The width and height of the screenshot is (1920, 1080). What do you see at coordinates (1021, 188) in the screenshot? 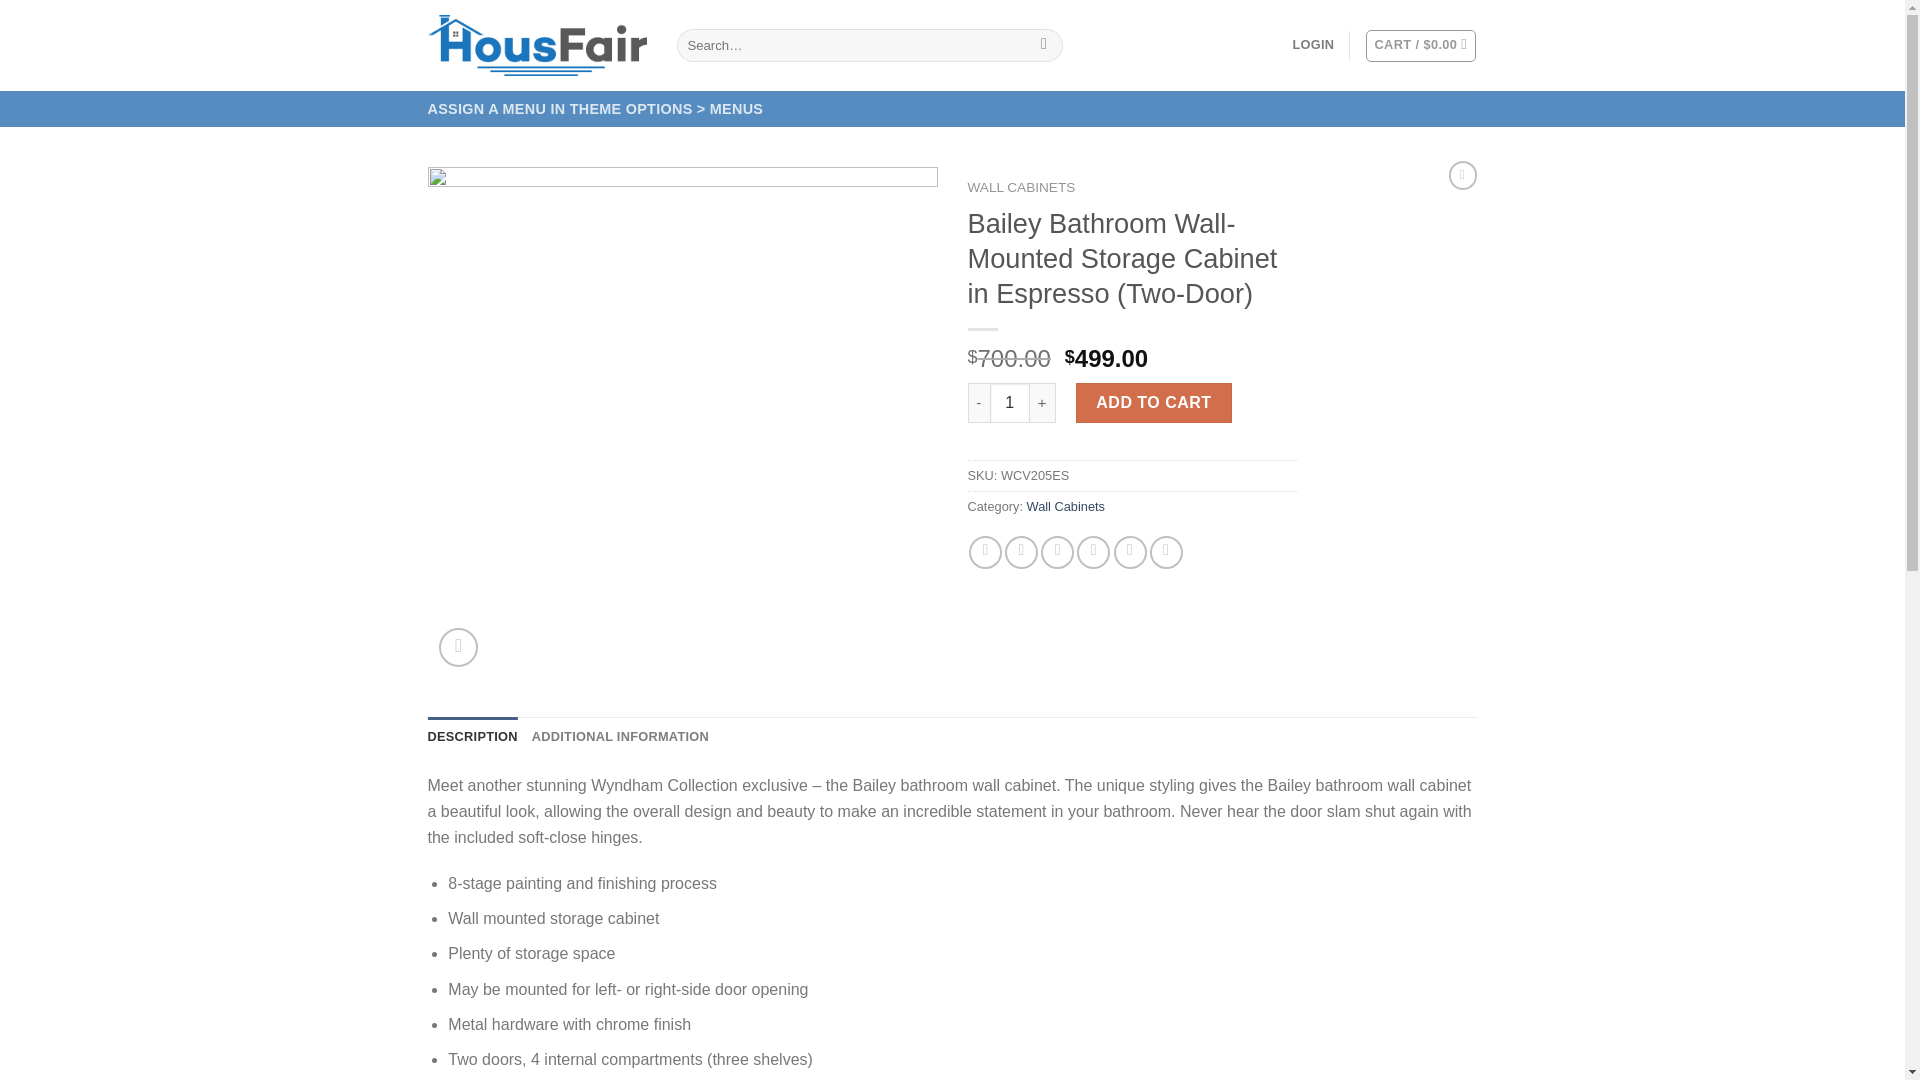
I see `WALL CABINETS` at bounding box center [1021, 188].